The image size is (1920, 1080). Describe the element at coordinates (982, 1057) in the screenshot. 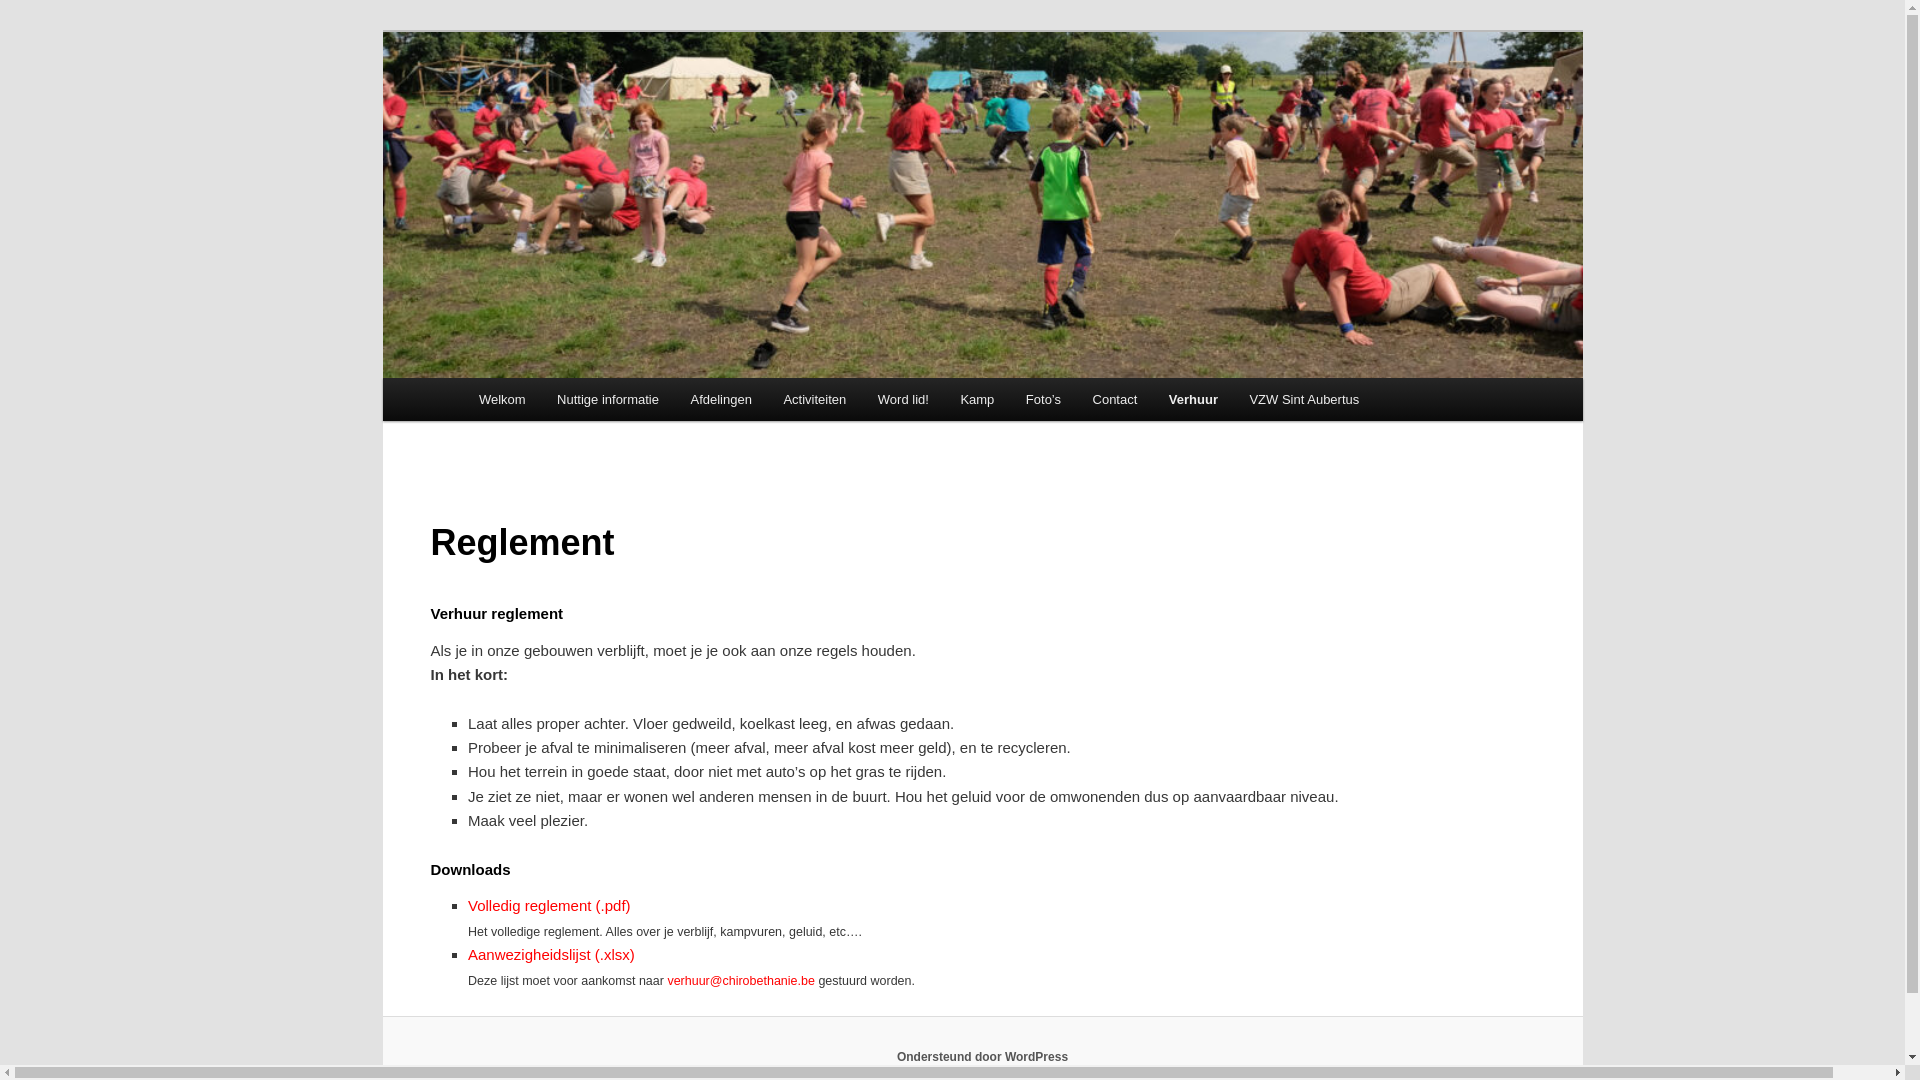

I see `Ondersteund door WordPress` at that location.